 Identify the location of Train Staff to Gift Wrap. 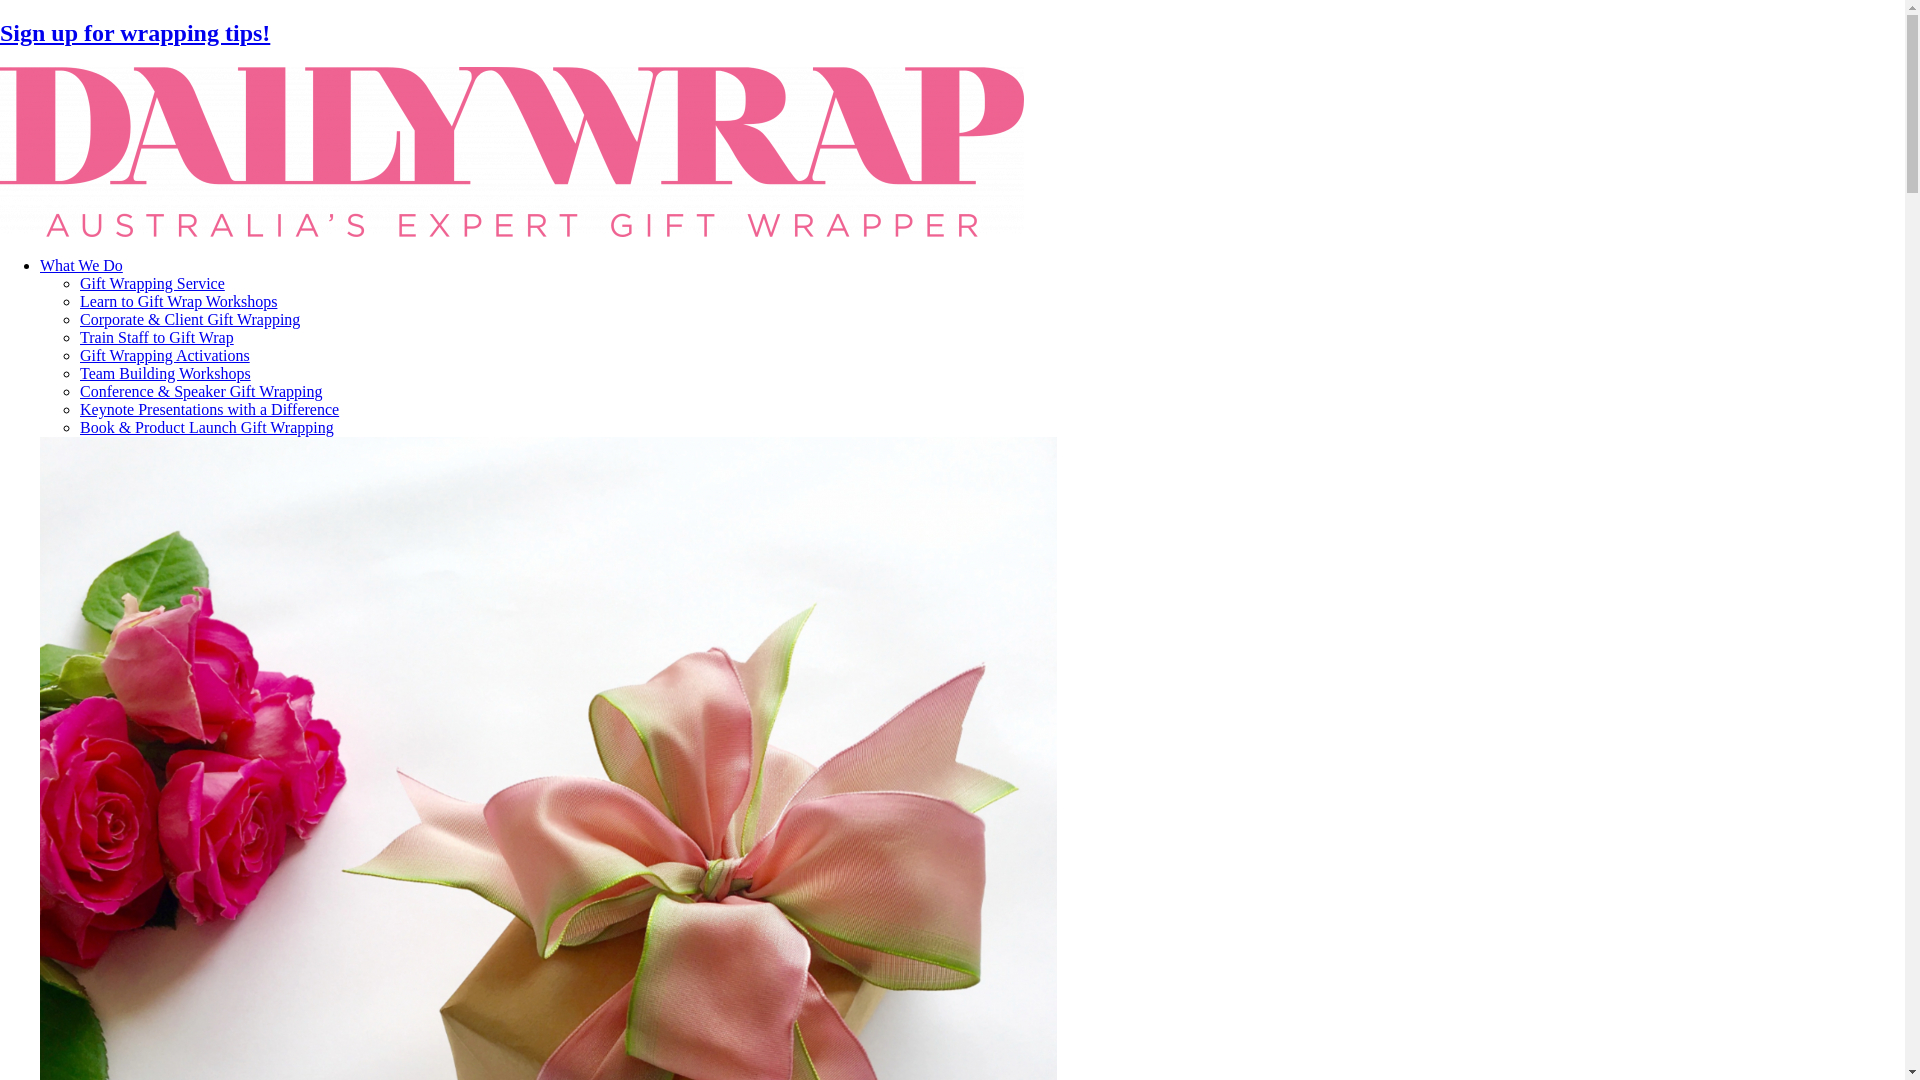
(157, 338).